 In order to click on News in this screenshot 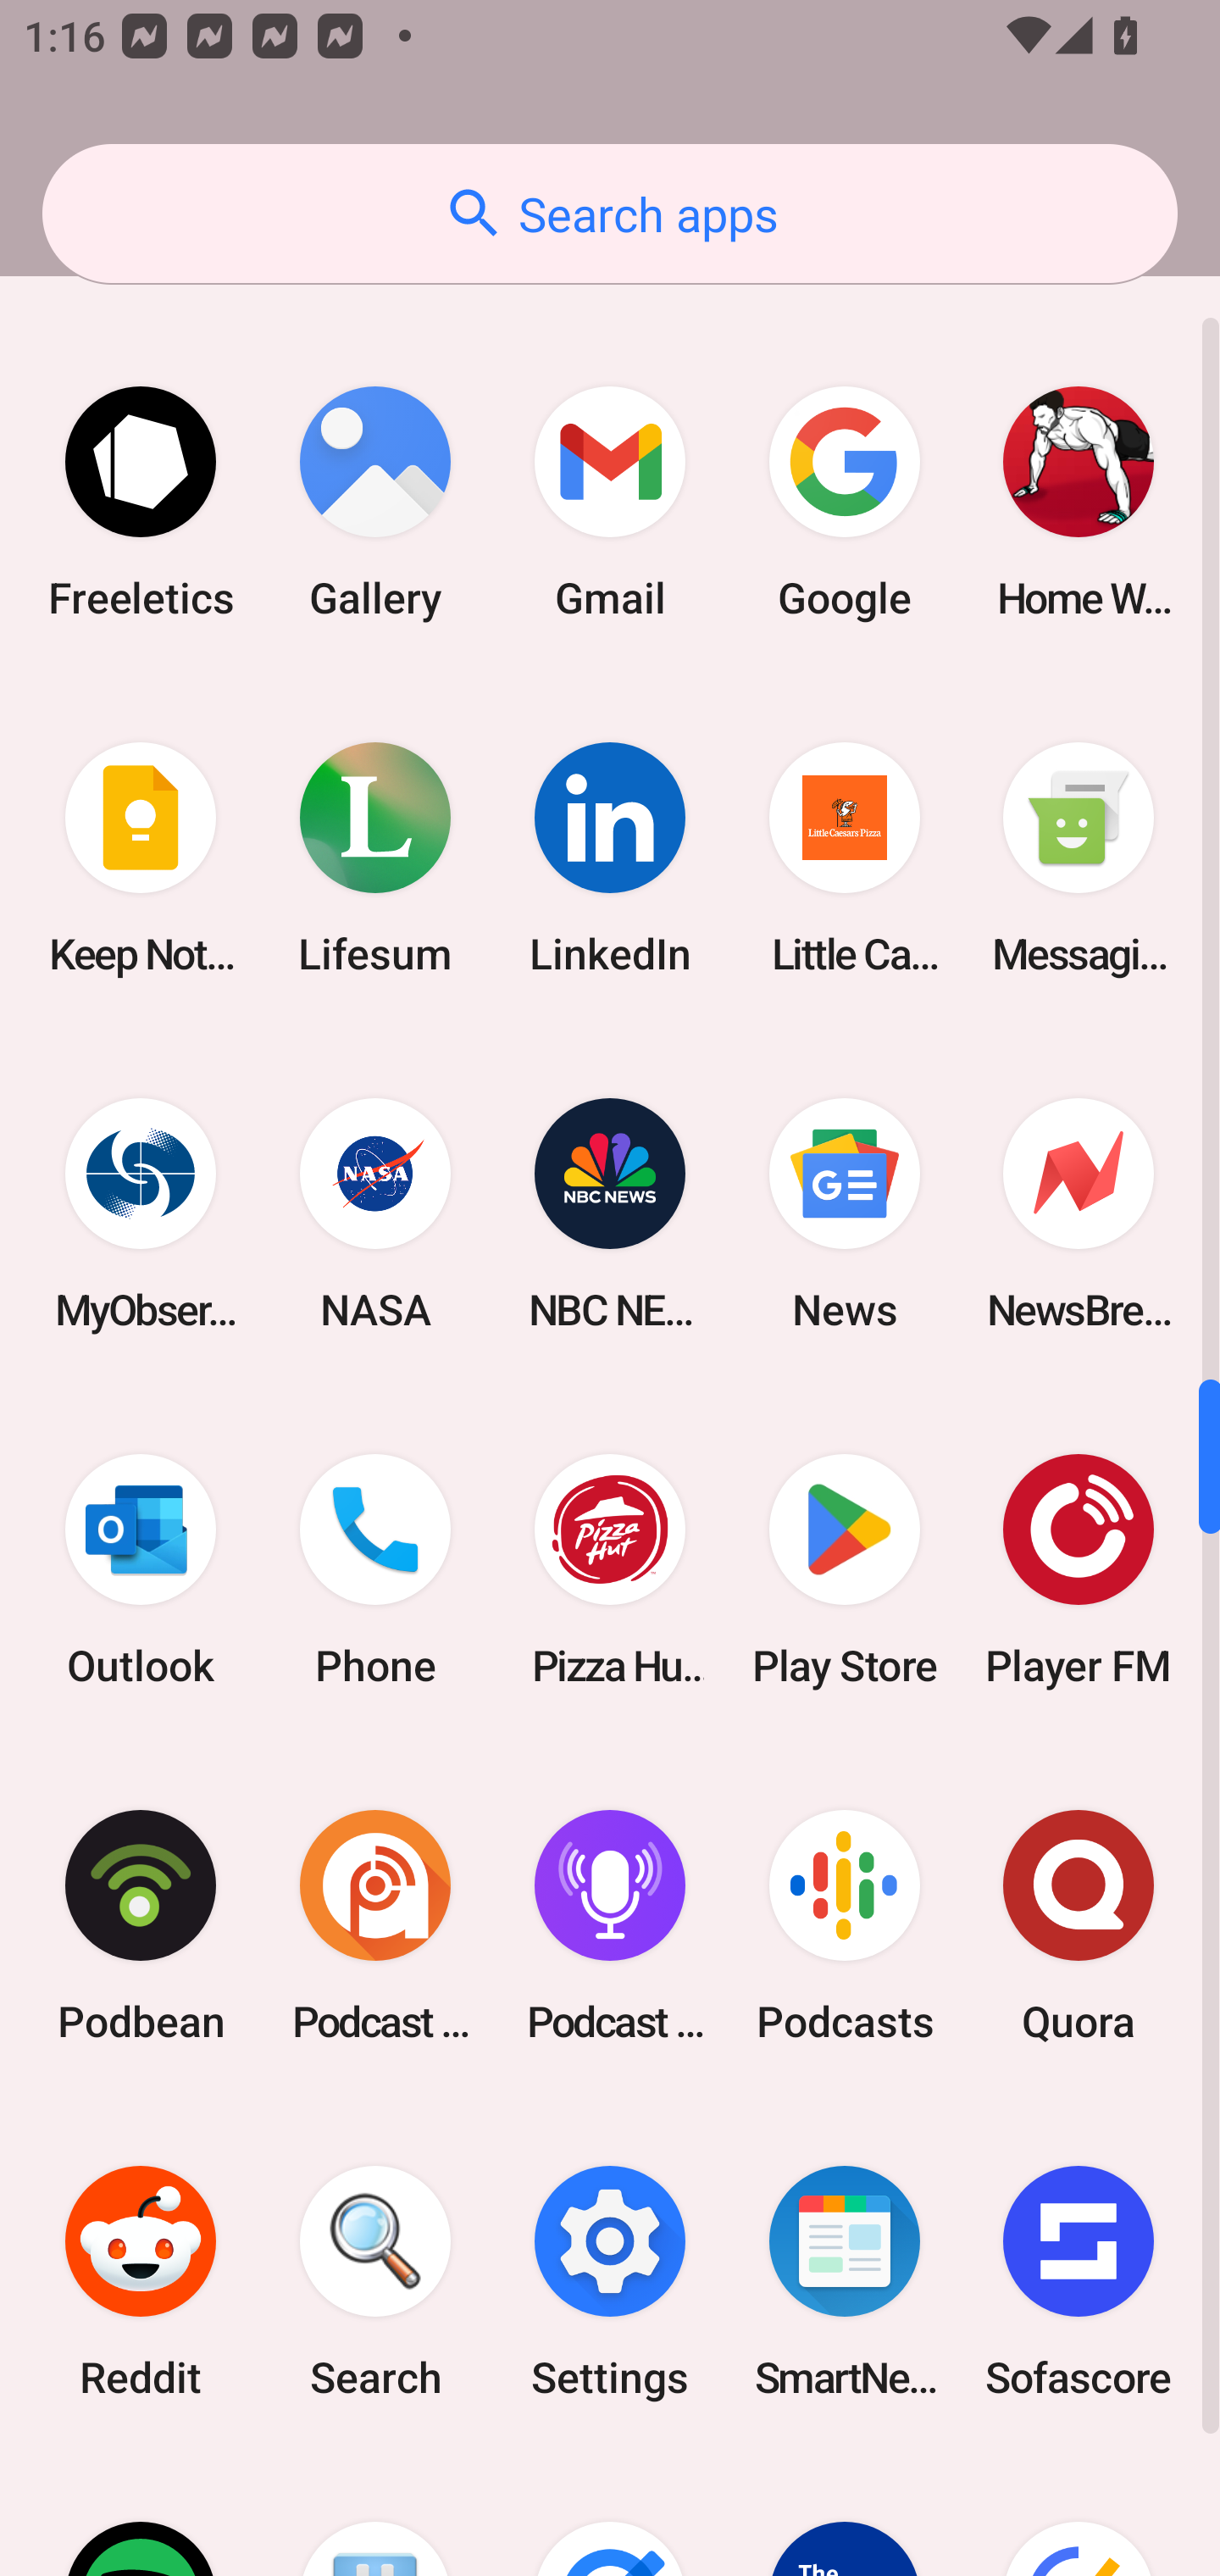, I will do `click(844, 1213)`.